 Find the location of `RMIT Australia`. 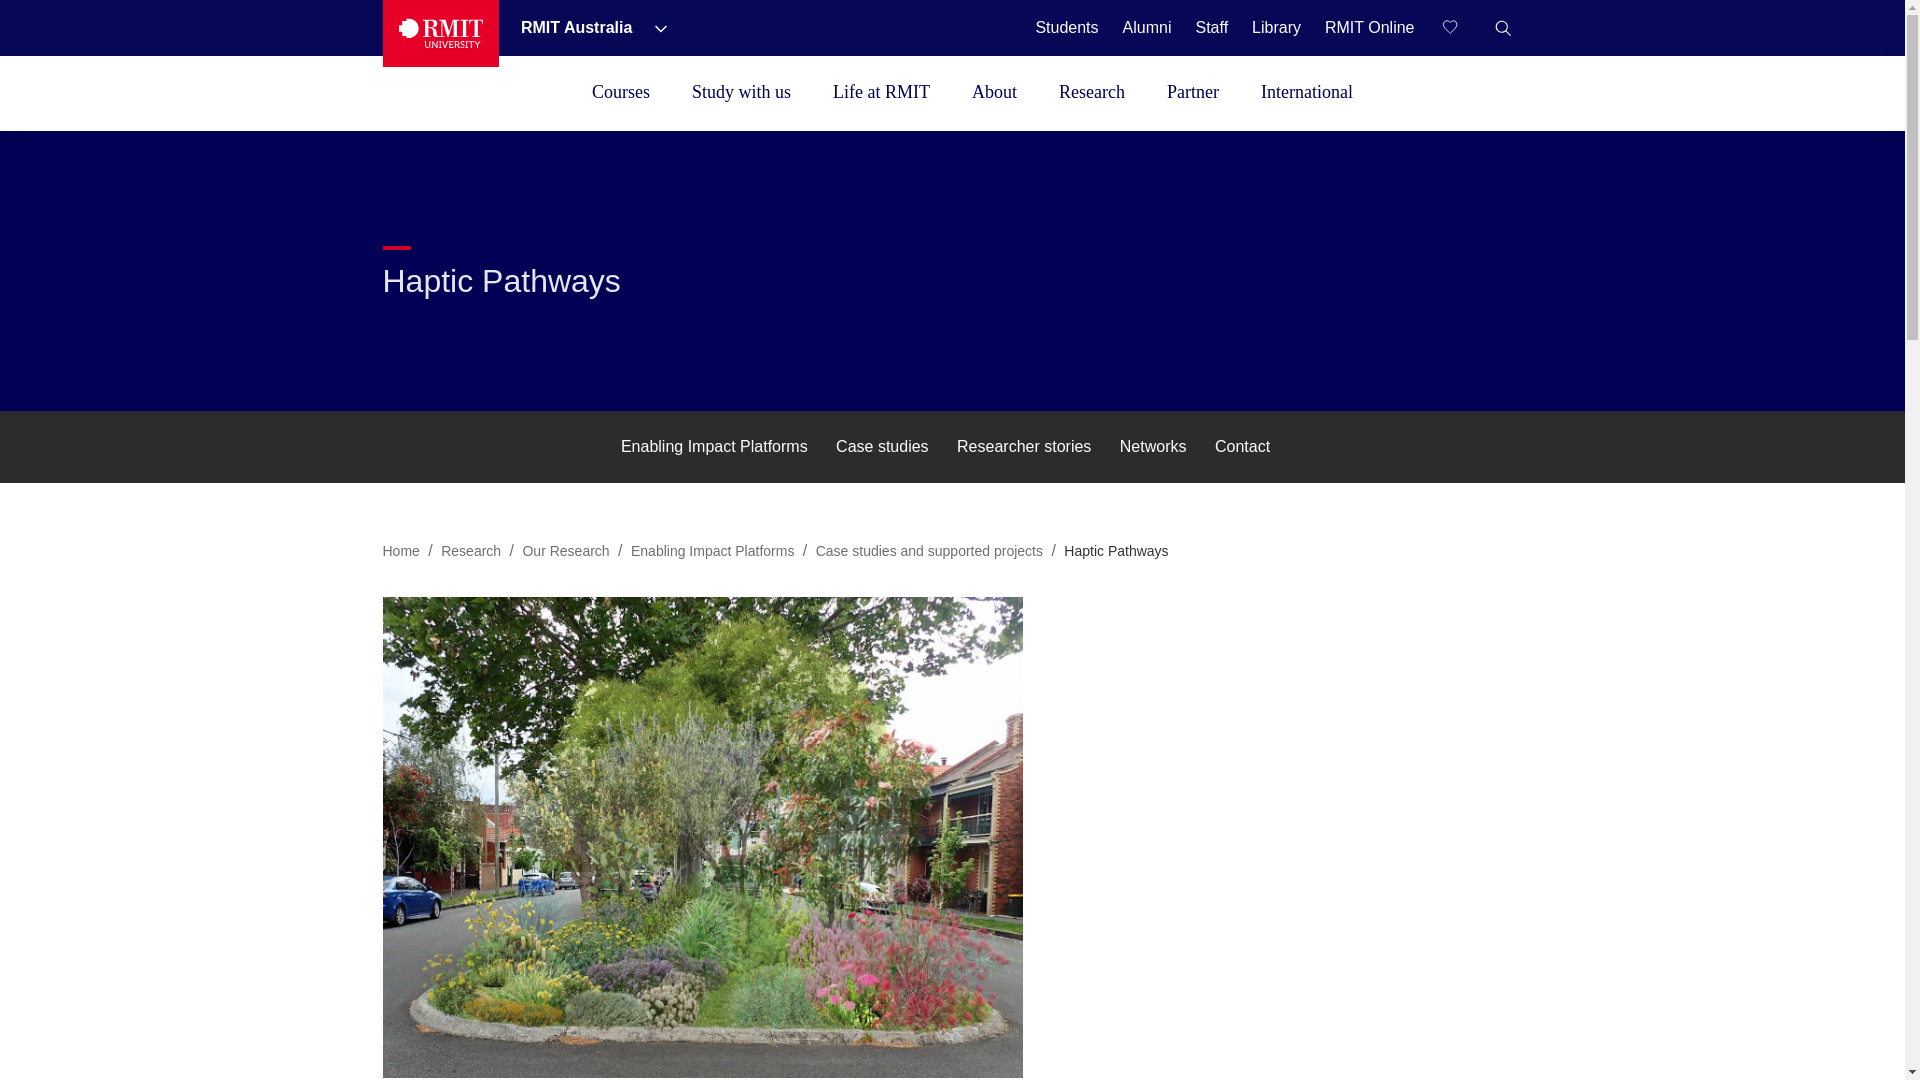

RMIT Australia is located at coordinates (578, 27).